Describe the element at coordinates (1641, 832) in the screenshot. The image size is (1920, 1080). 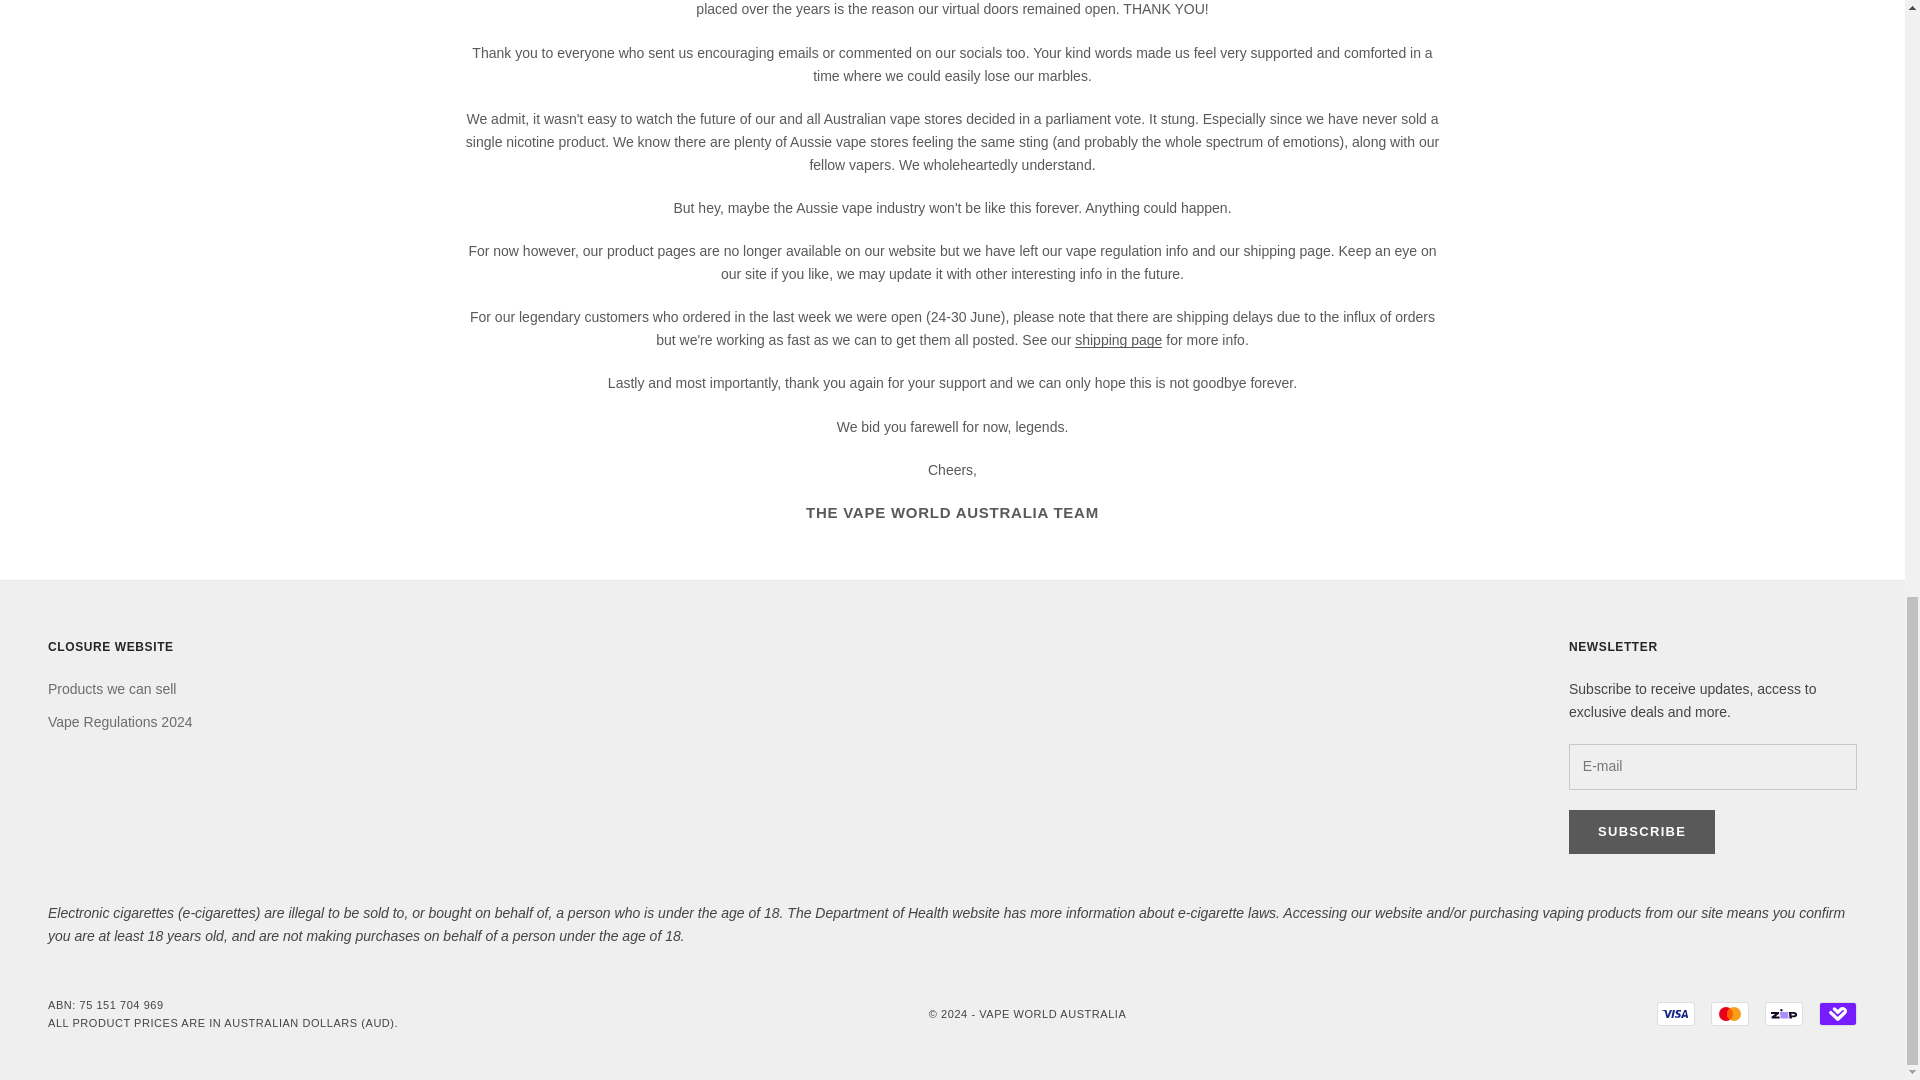
I see `SUBSCRIBE` at that location.